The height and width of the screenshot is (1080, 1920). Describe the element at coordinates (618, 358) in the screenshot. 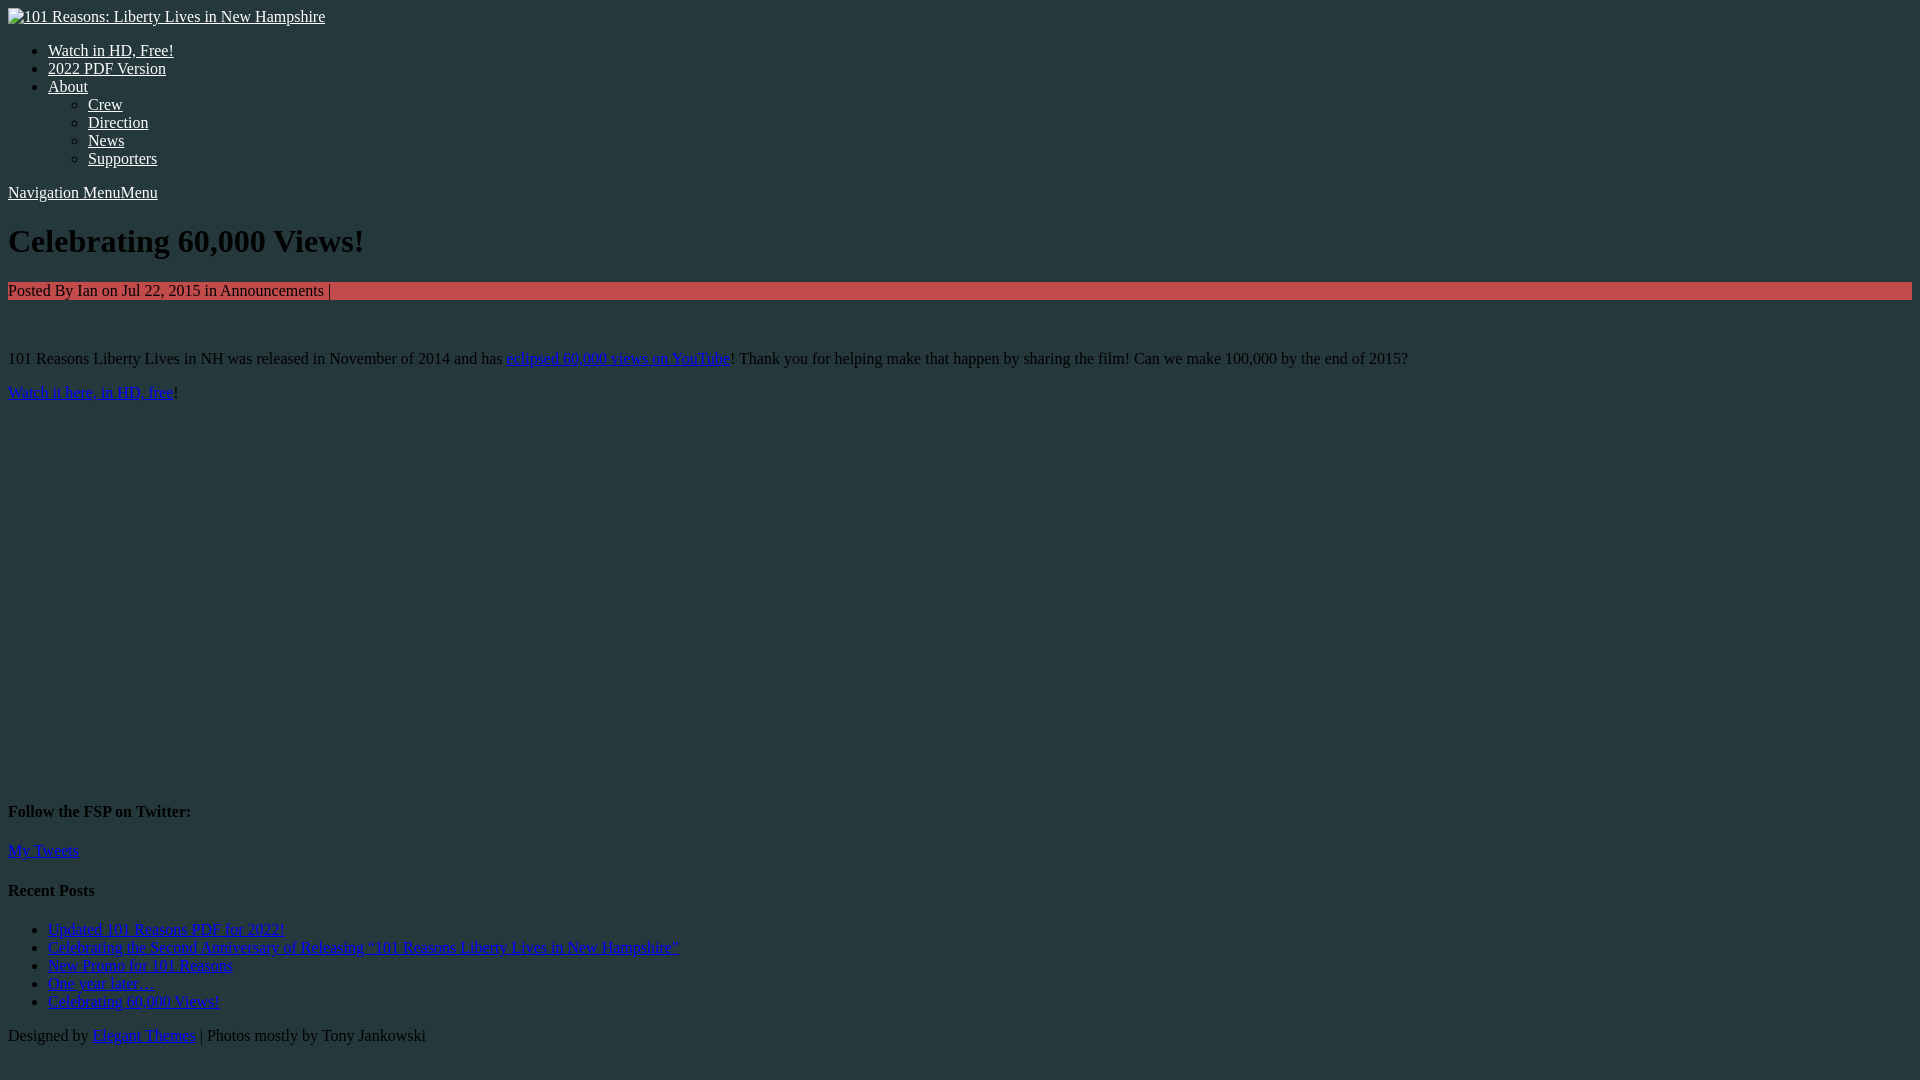

I see `eclipsed 60,000 views on YouTube` at that location.